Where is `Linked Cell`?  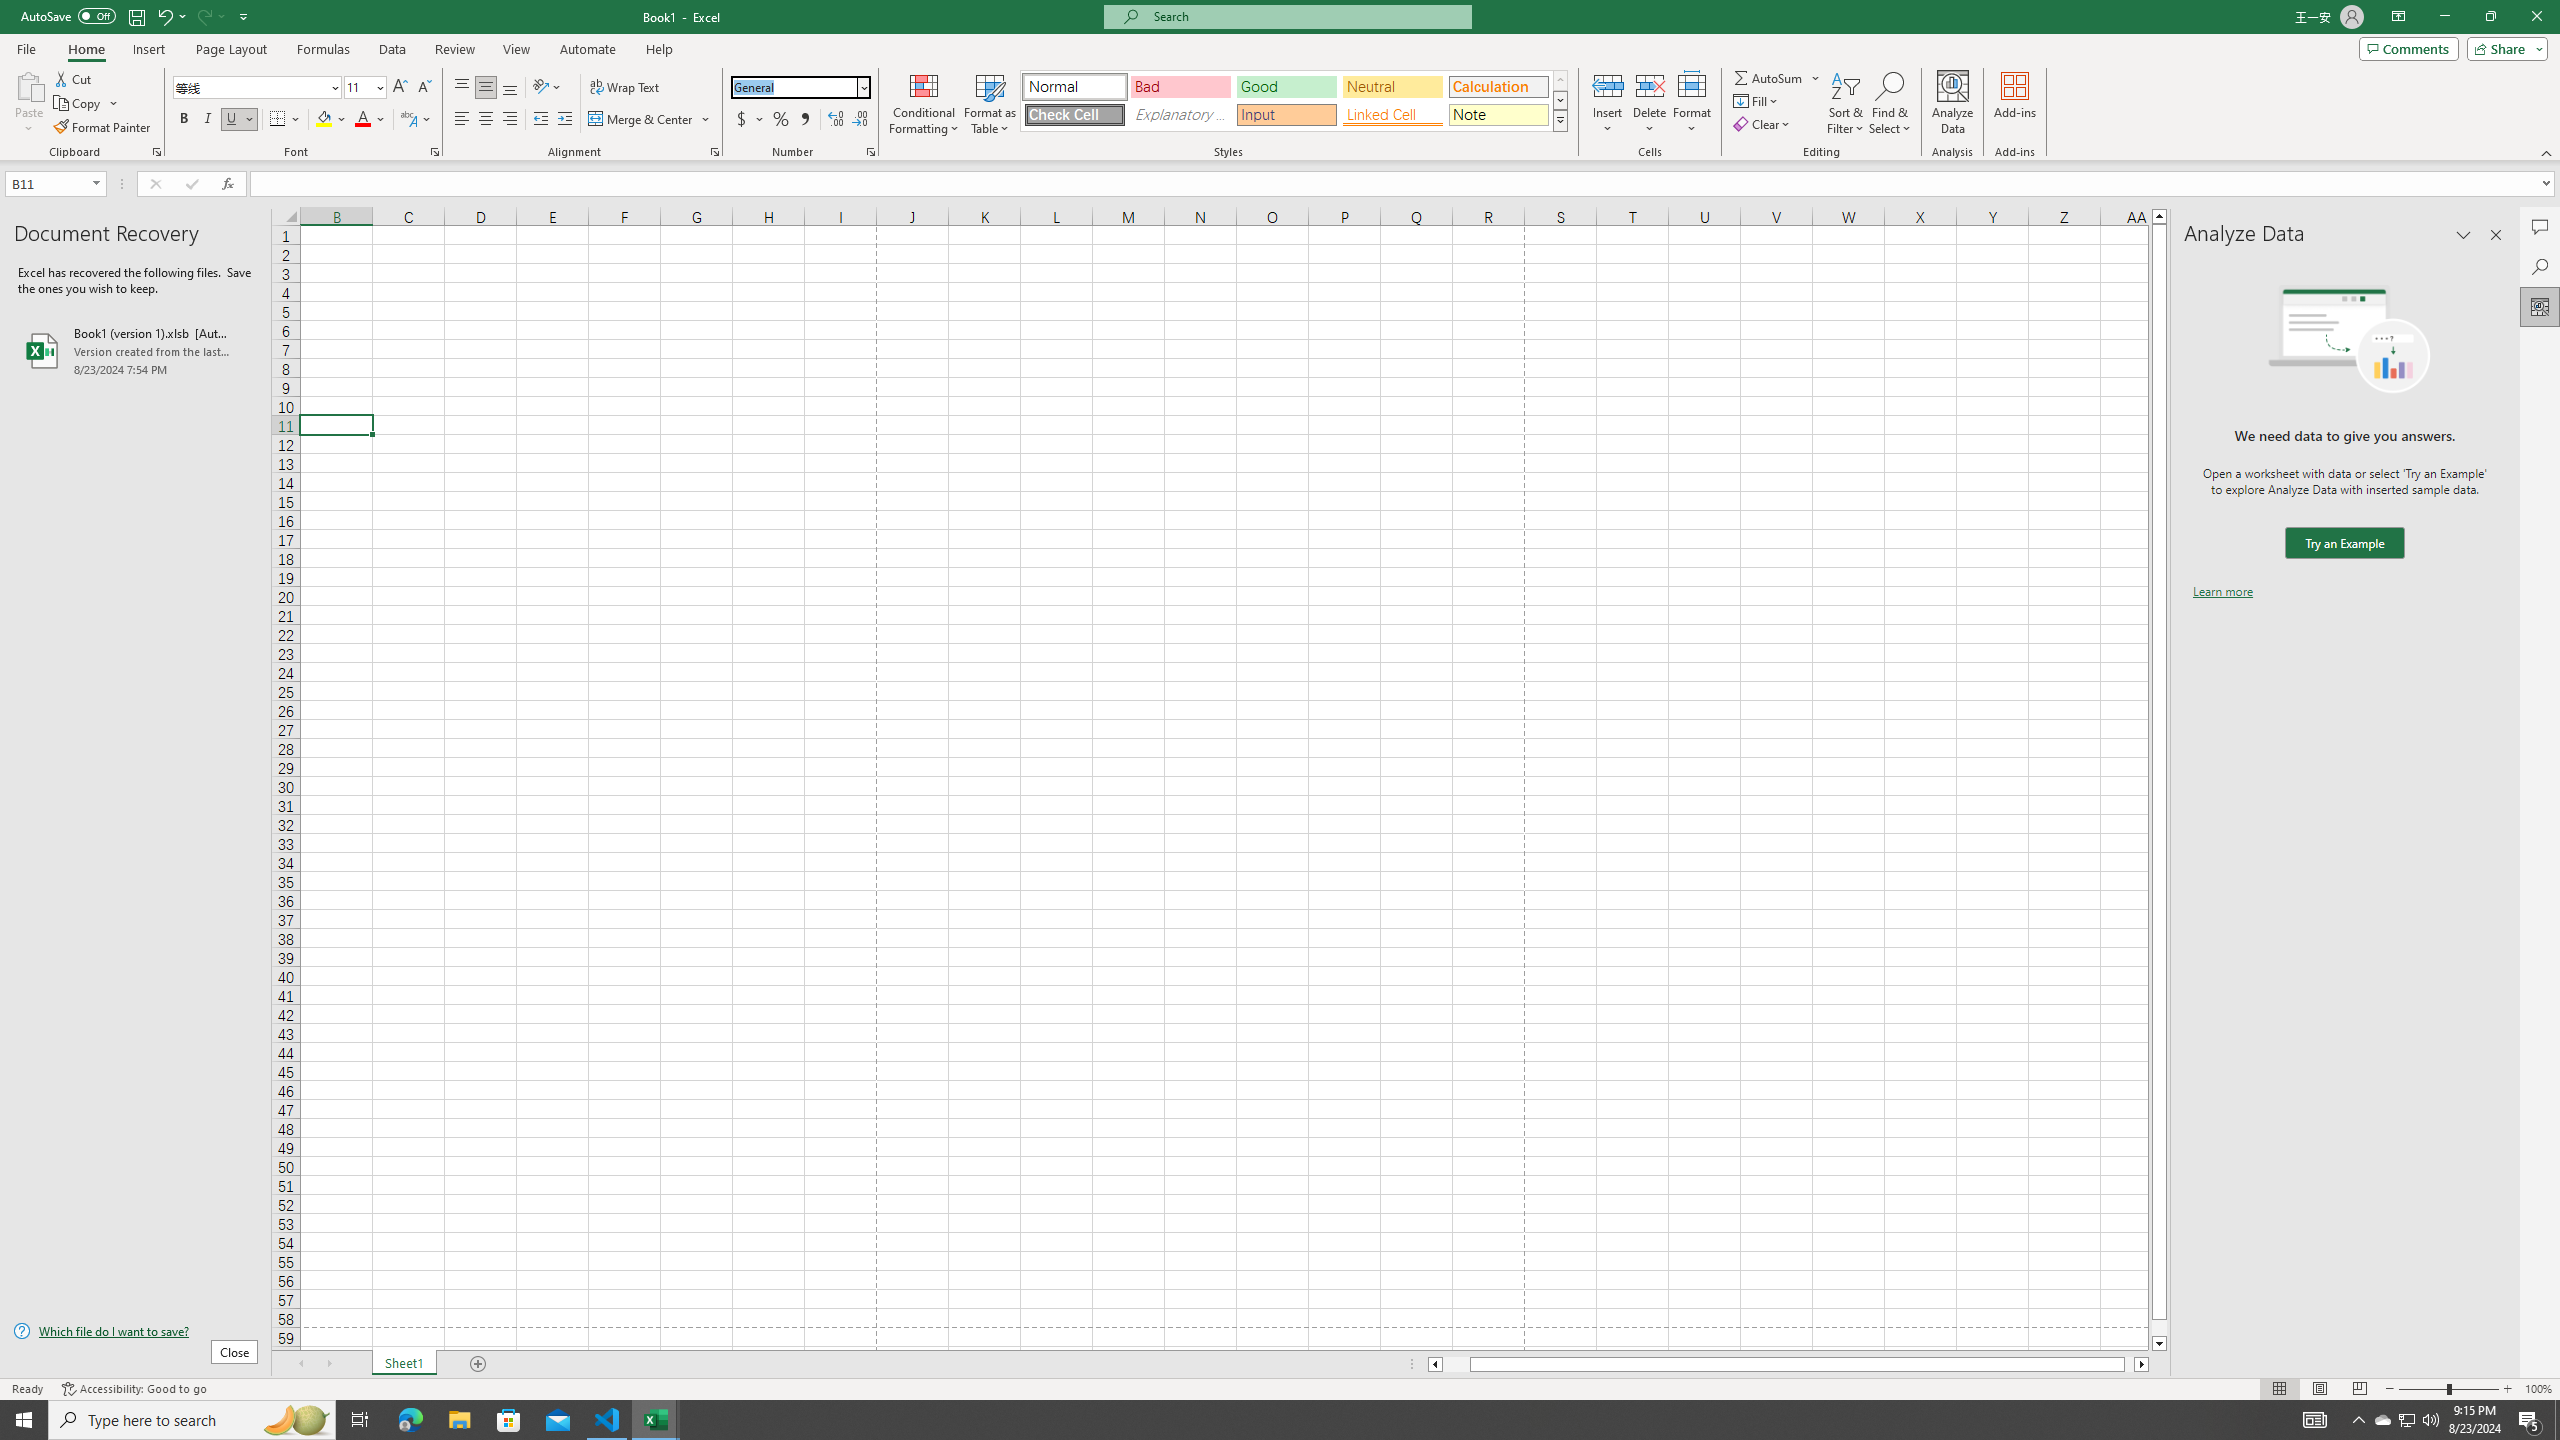 Linked Cell is located at coordinates (1392, 114).